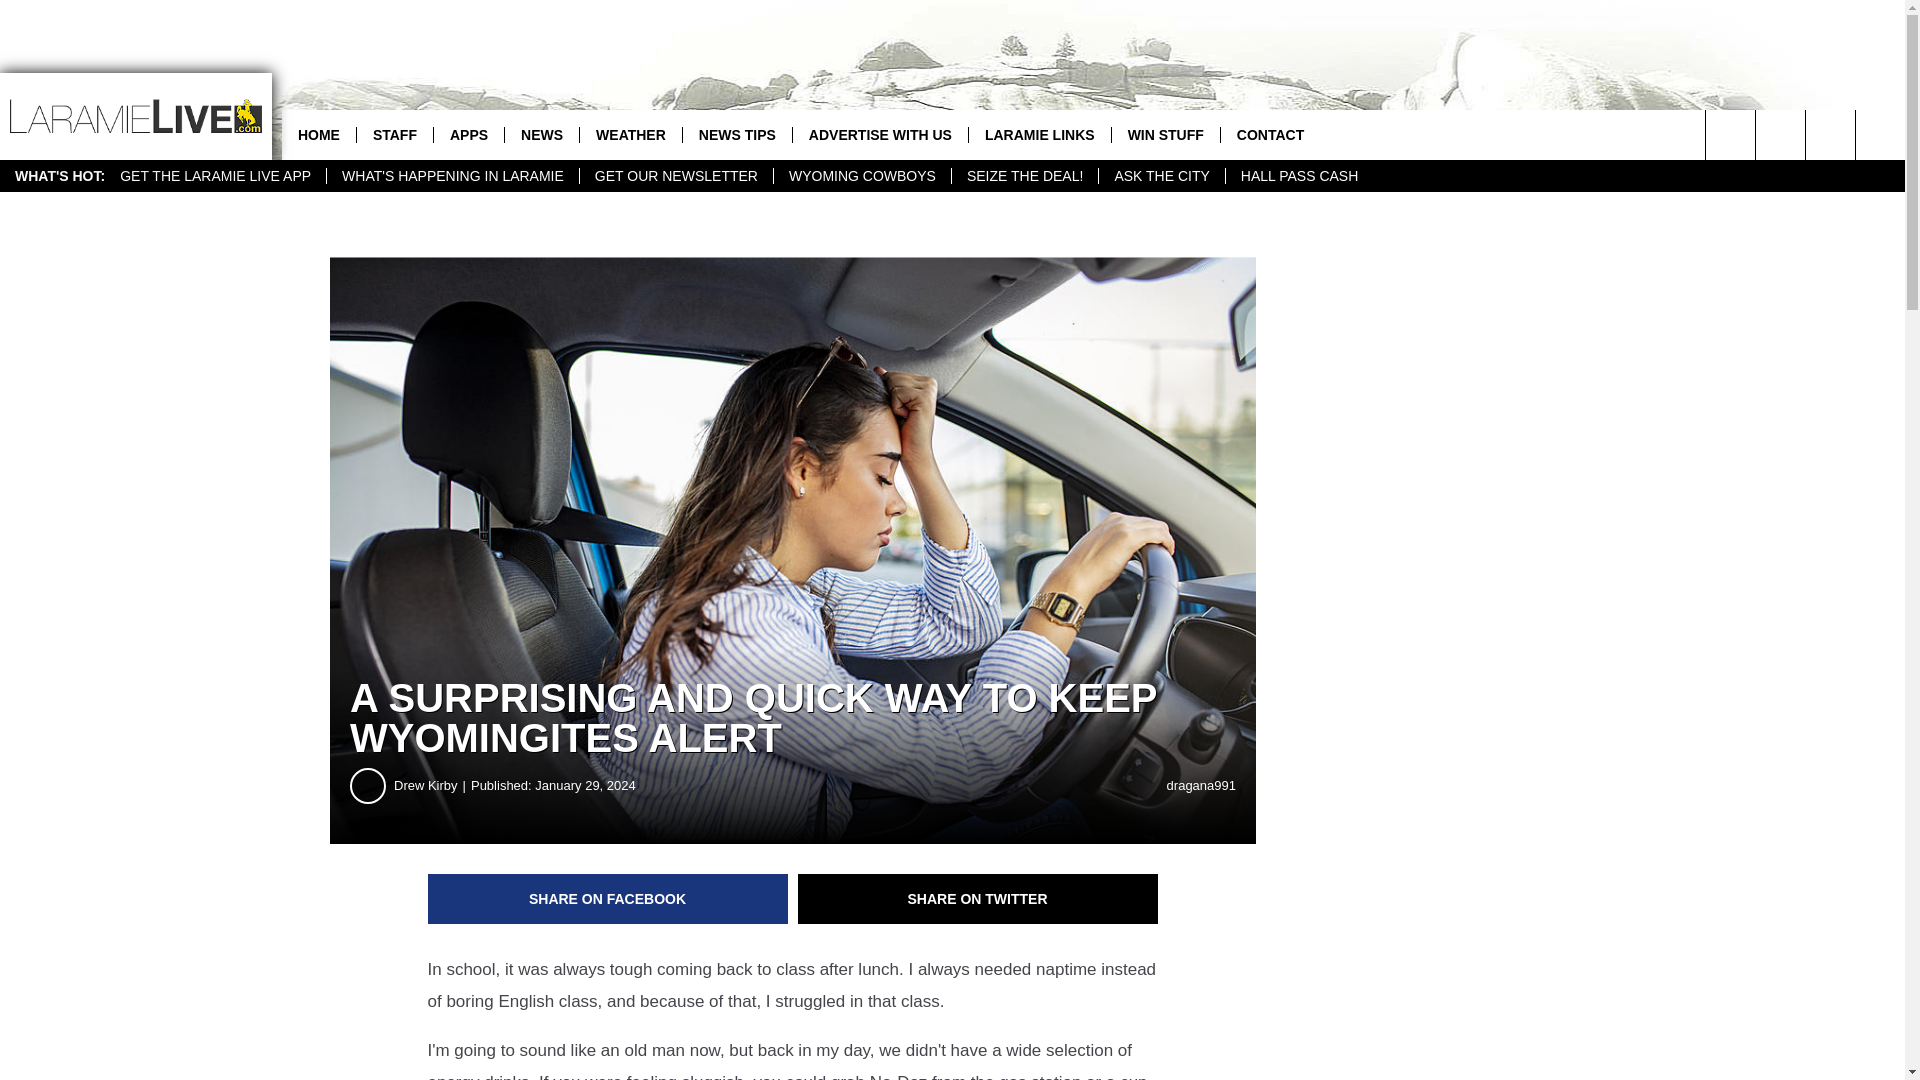 The height and width of the screenshot is (1080, 1920). I want to click on WHAT'S HAPPENING IN LARAMIE, so click(452, 176).